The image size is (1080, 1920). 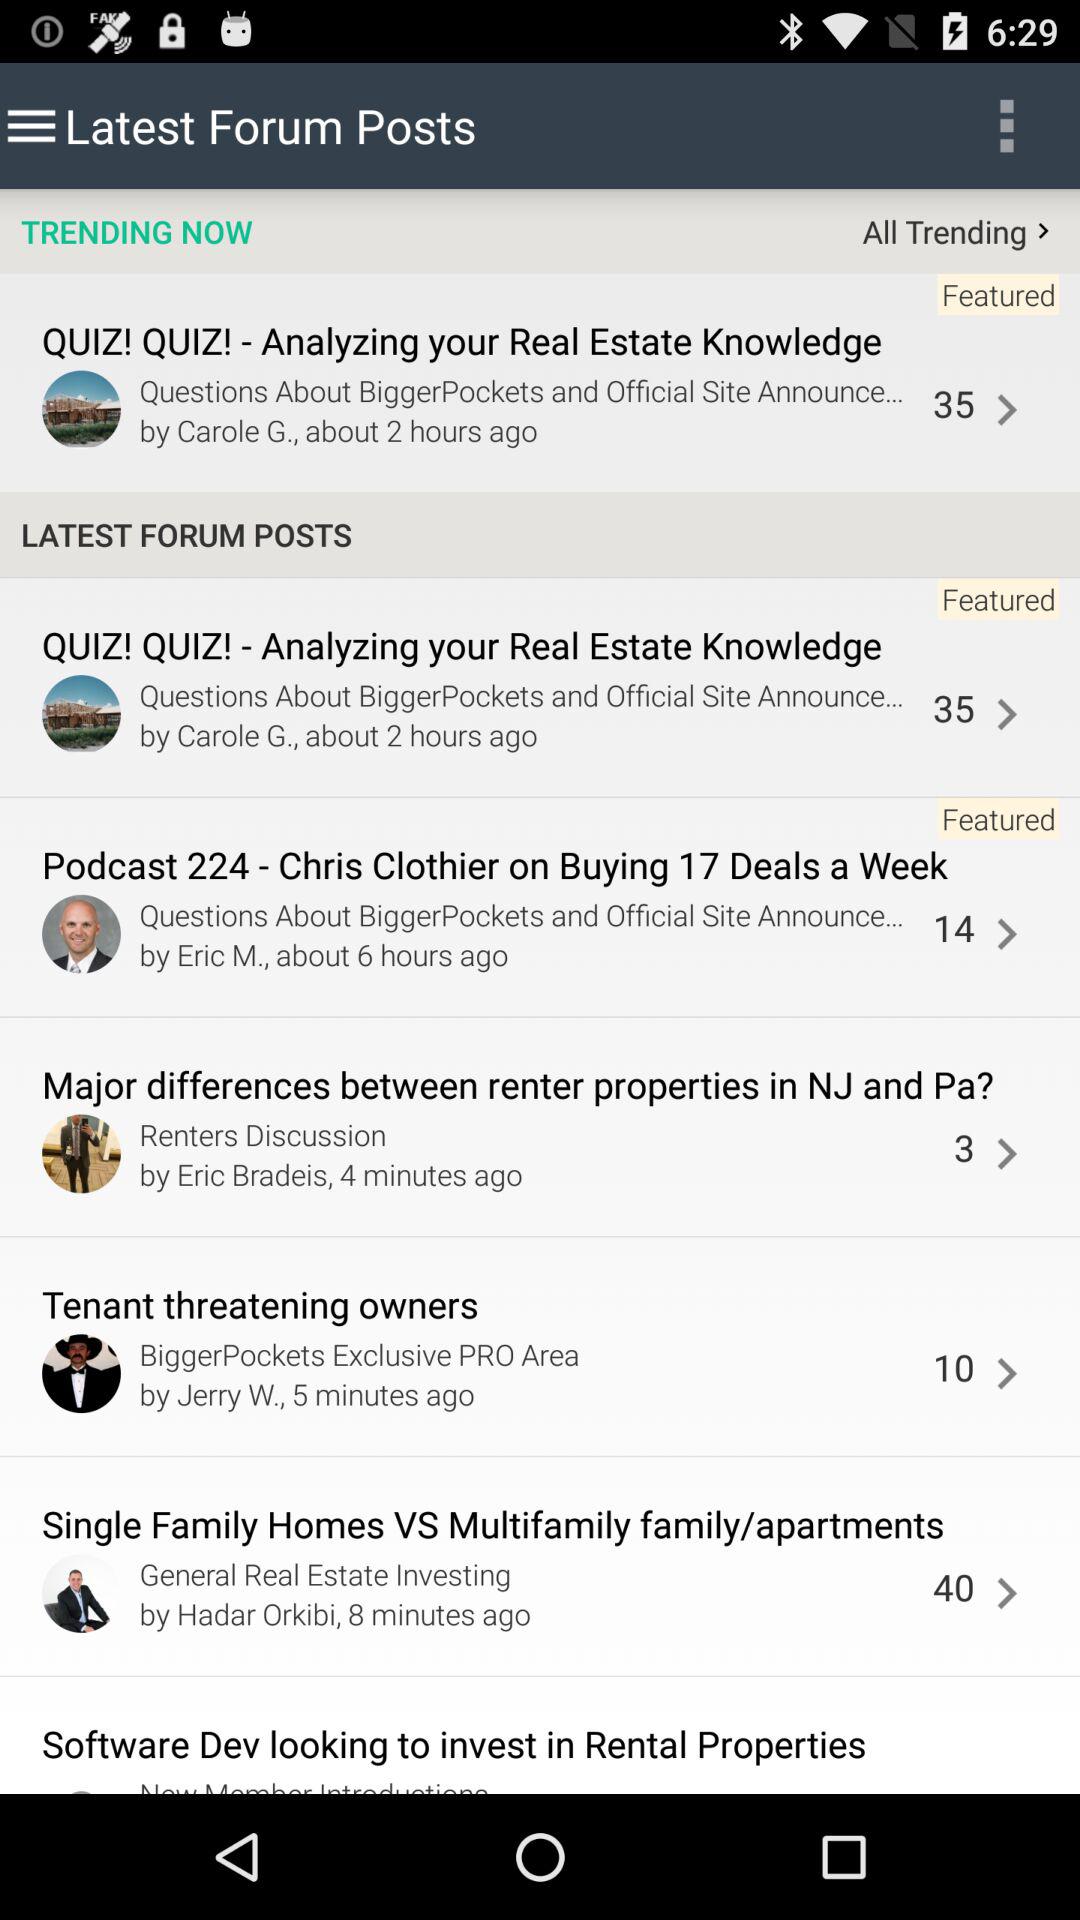 What do you see at coordinates (530, 1393) in the screenshot?
I see `click the icon above single family homes app` at bounding box center [530, 1393].